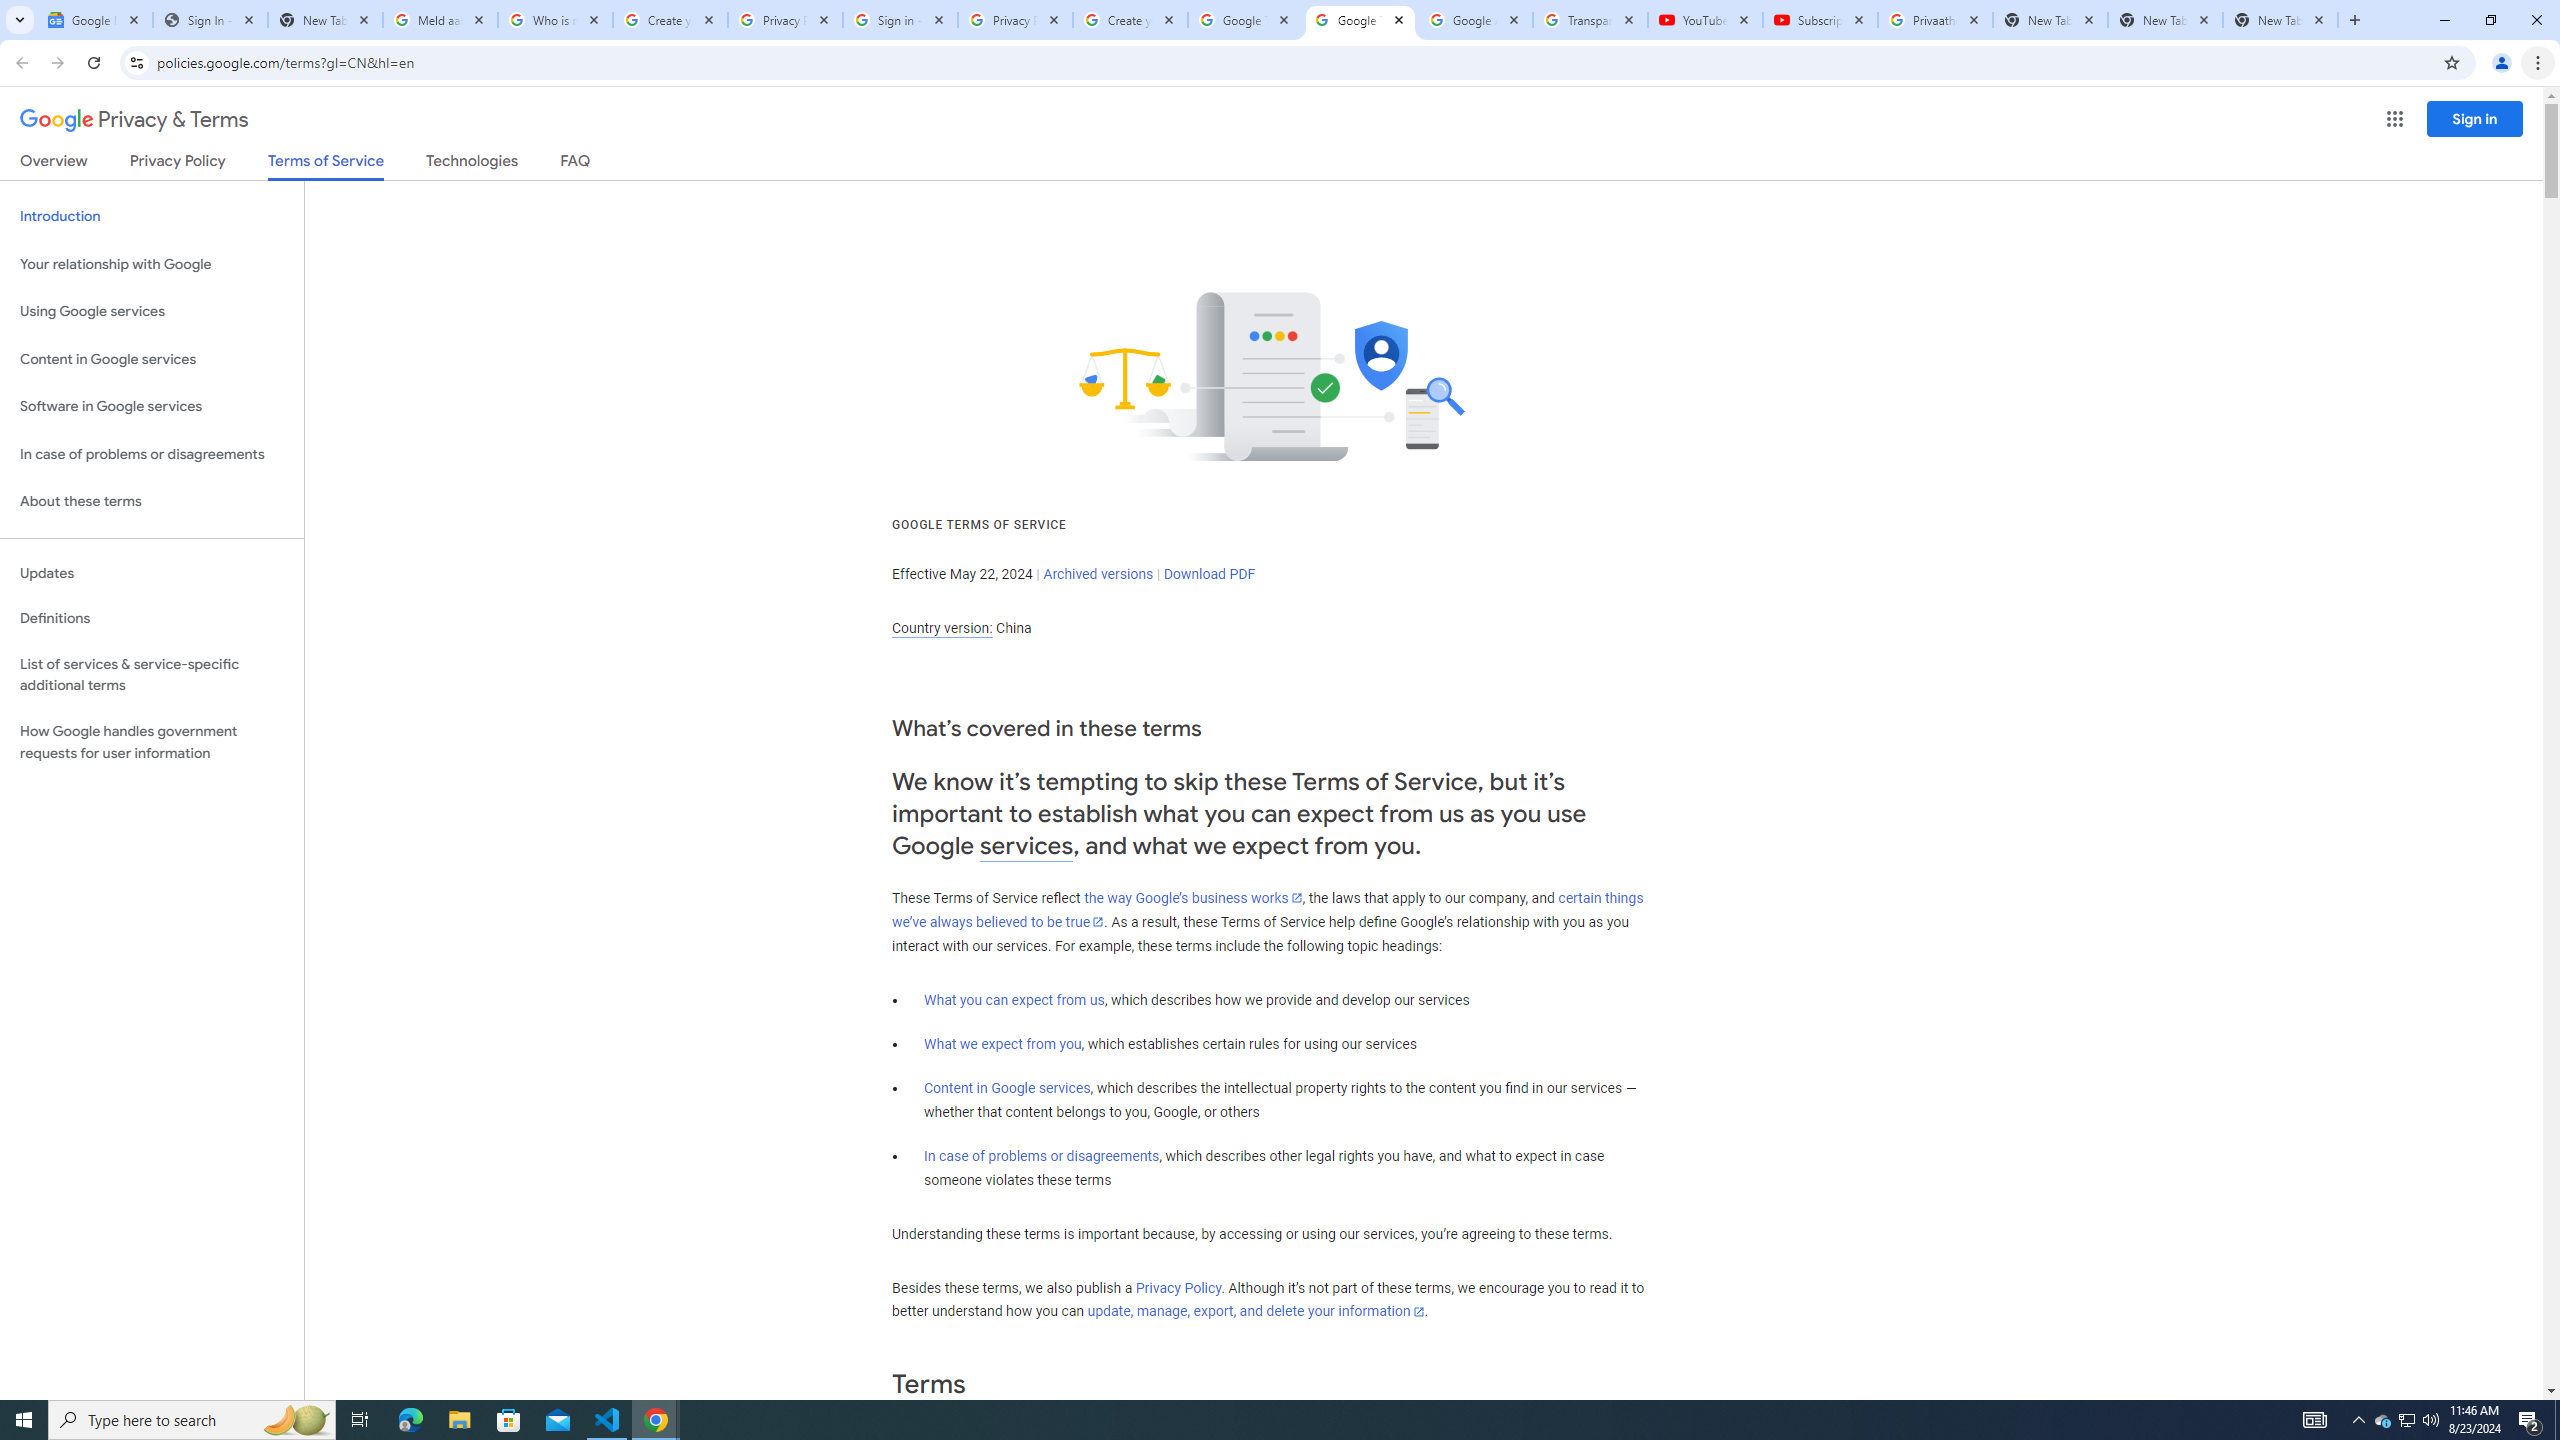  Describe the element at coordinates (1256, 1312) in the screenshot. I see `update, manage, export, and delete your information` at that location.